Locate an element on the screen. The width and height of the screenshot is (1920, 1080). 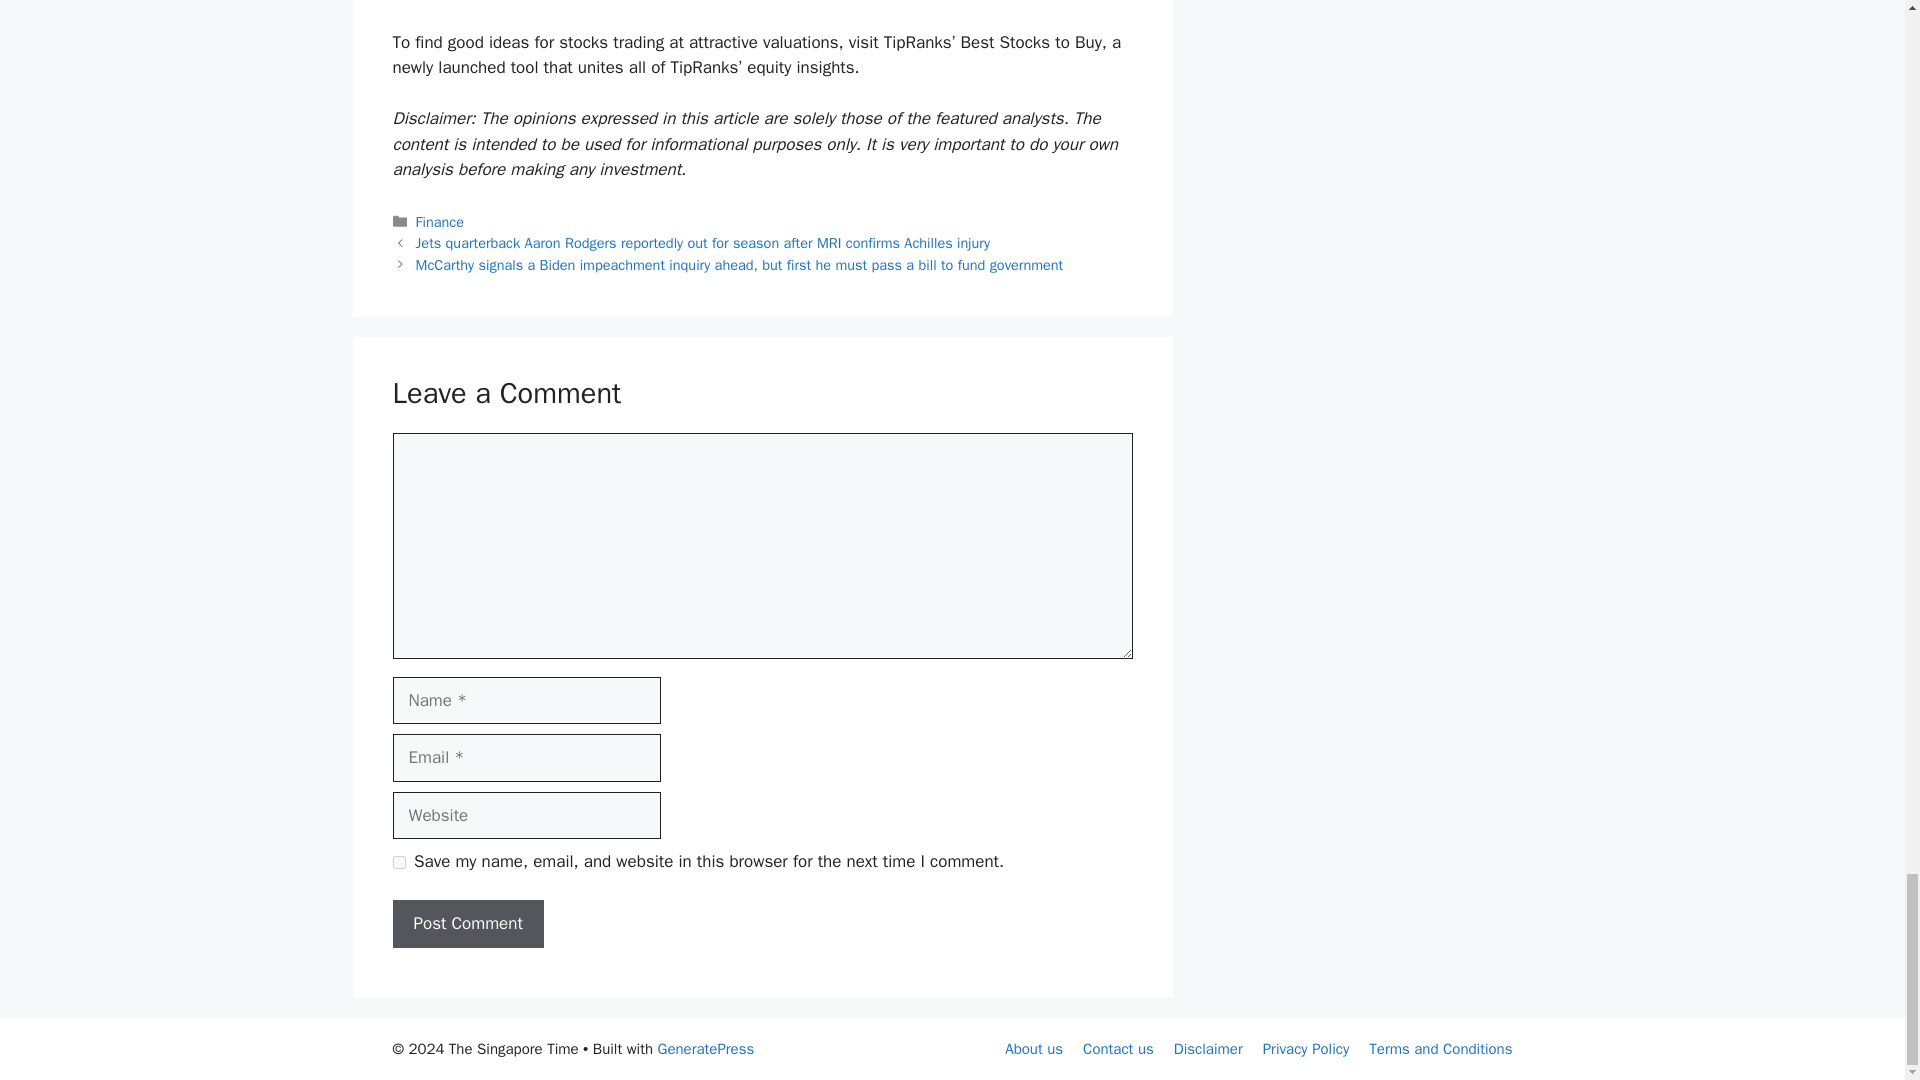
yes is located at coordinates (398, 862).